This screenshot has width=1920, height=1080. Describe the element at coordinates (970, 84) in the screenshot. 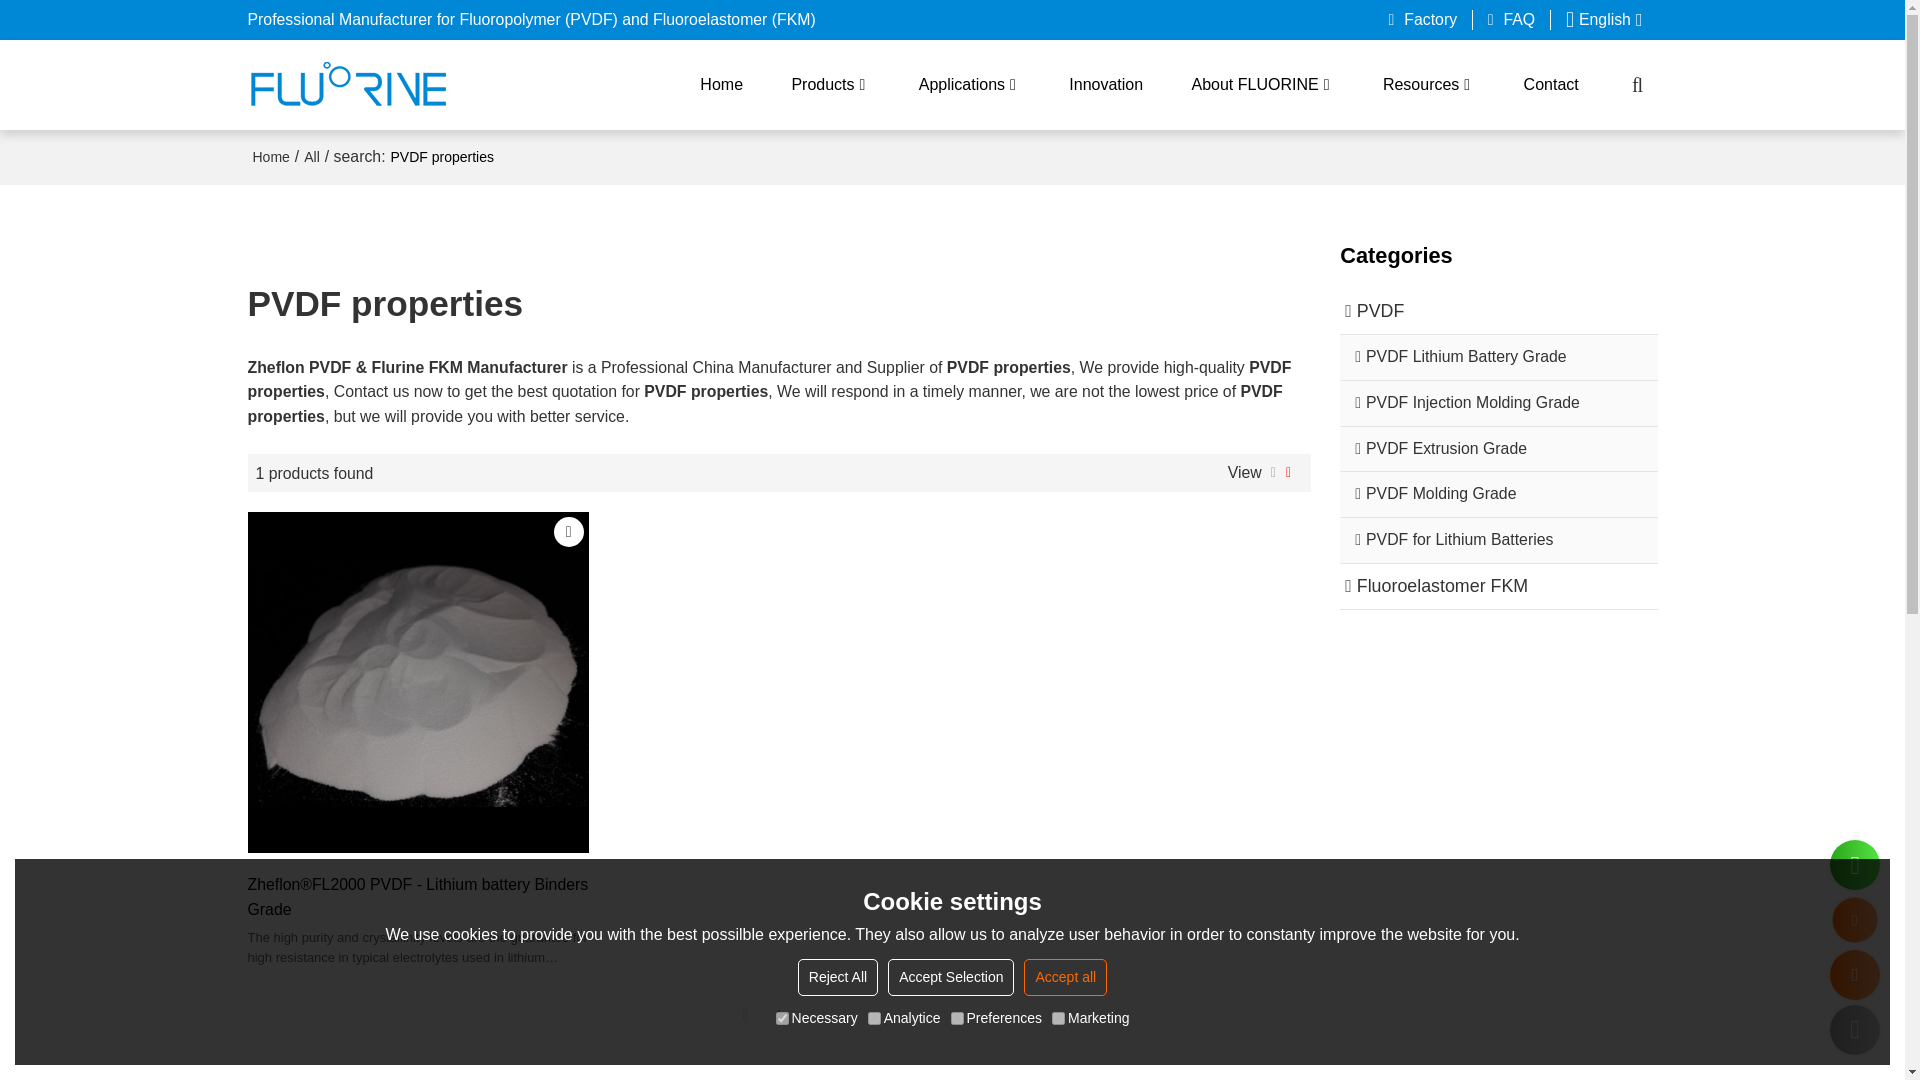

I see `Applications` at that location.